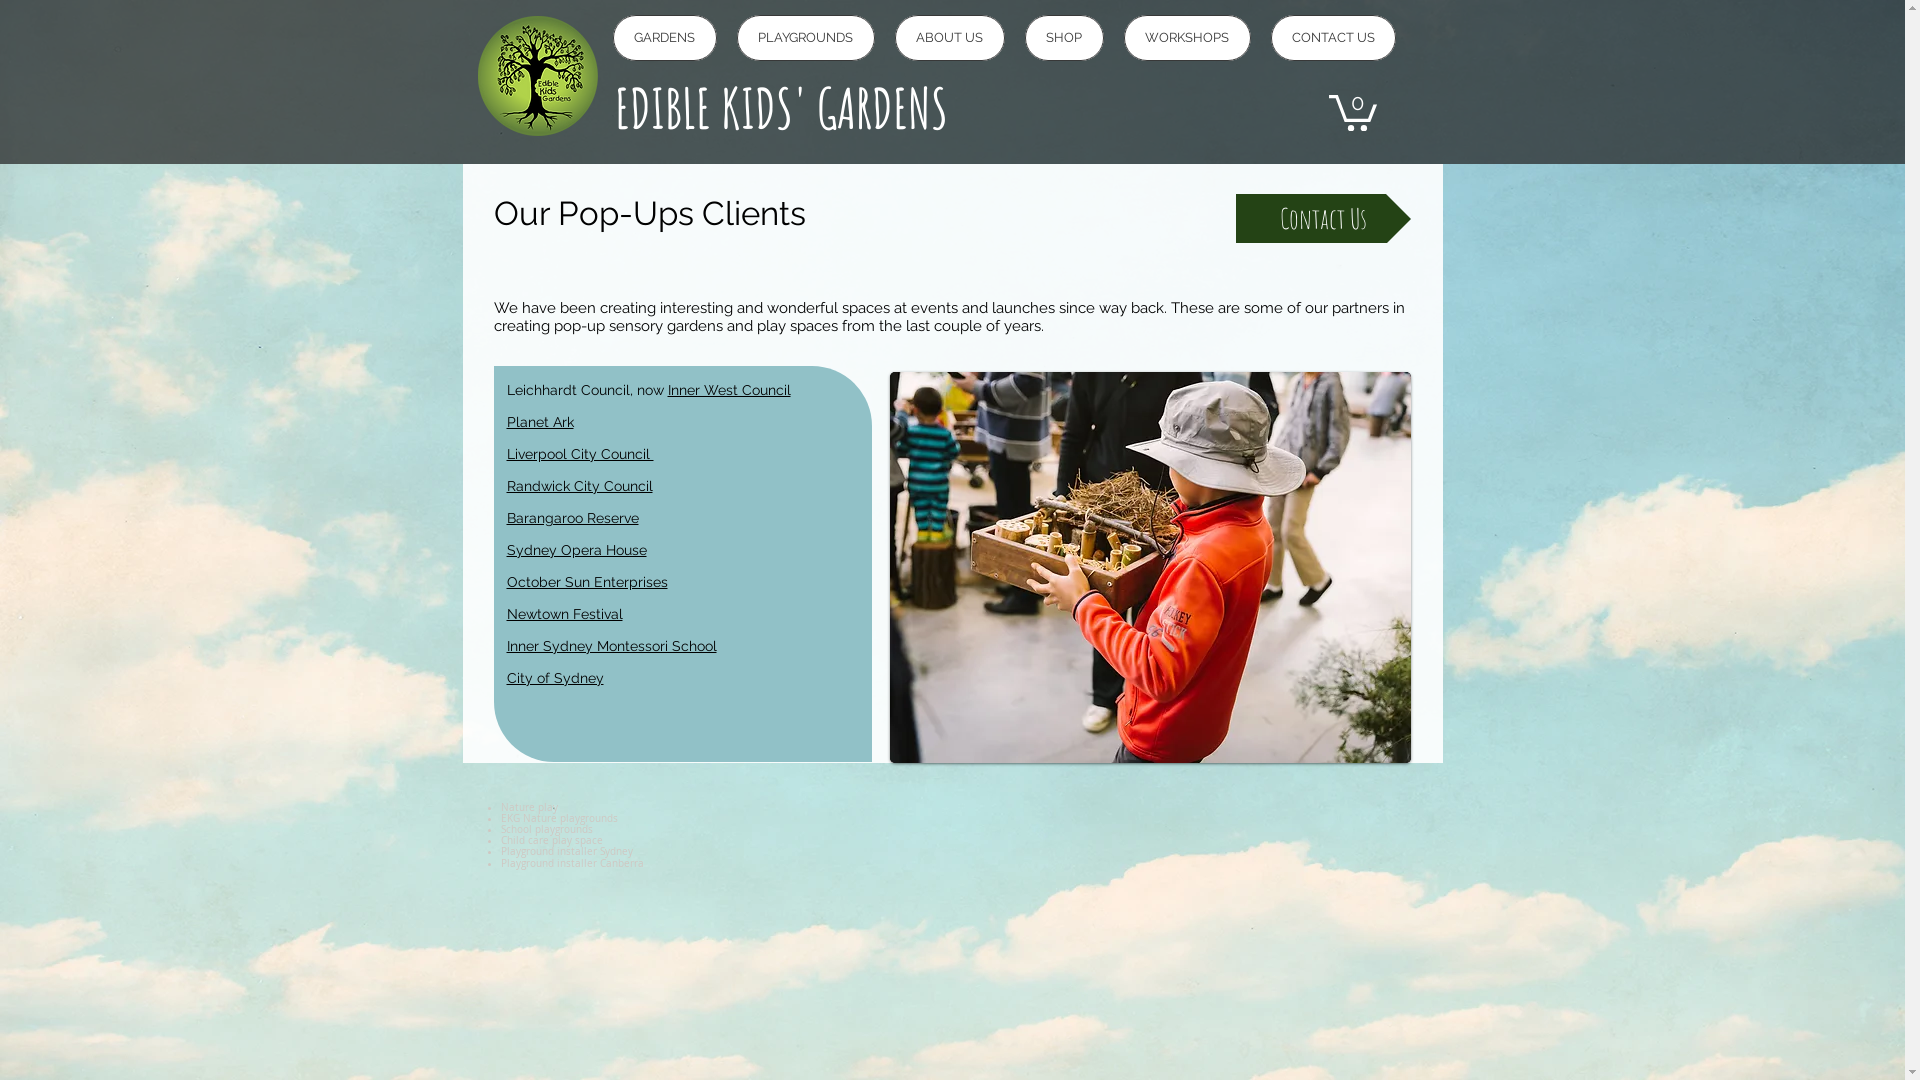  I want to click on Newtown Festival, so click(564, 614).